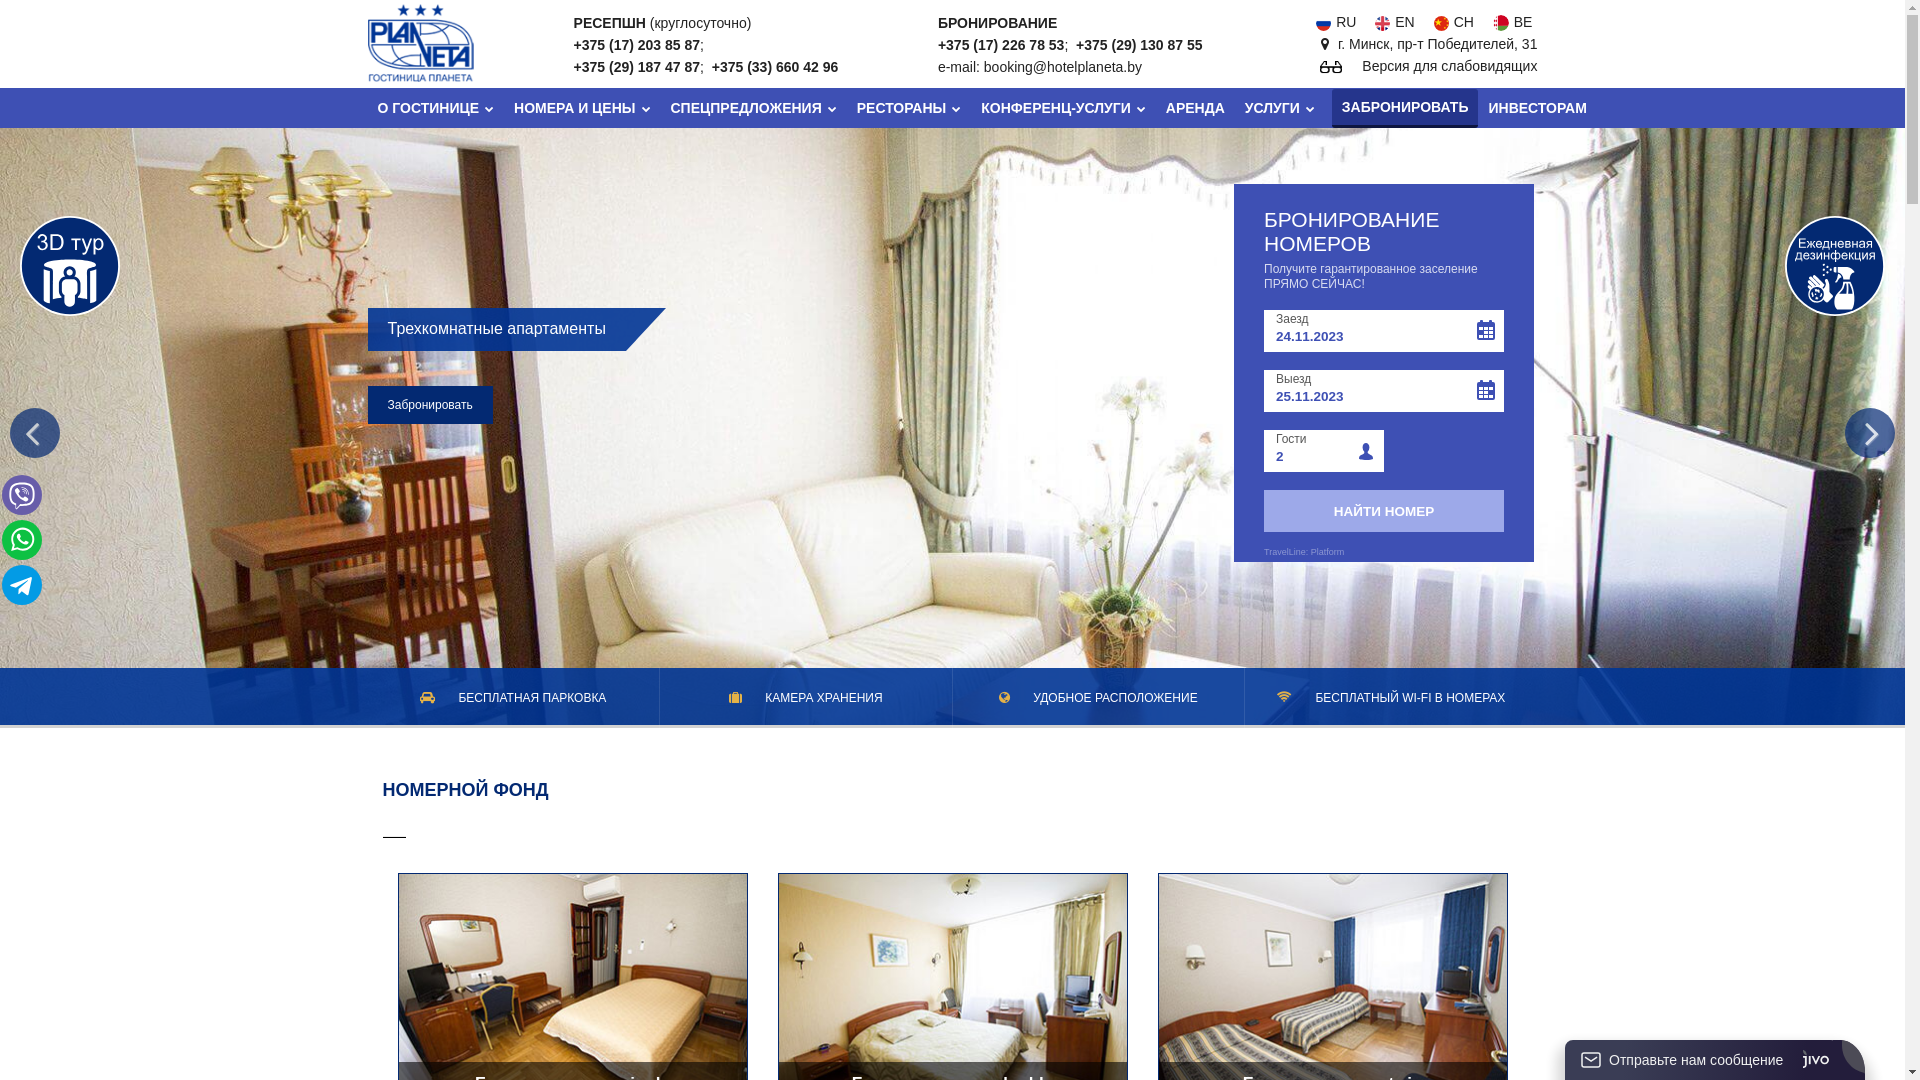  I want to click on +375 (29) 130 87 55, so click(1140, 45).